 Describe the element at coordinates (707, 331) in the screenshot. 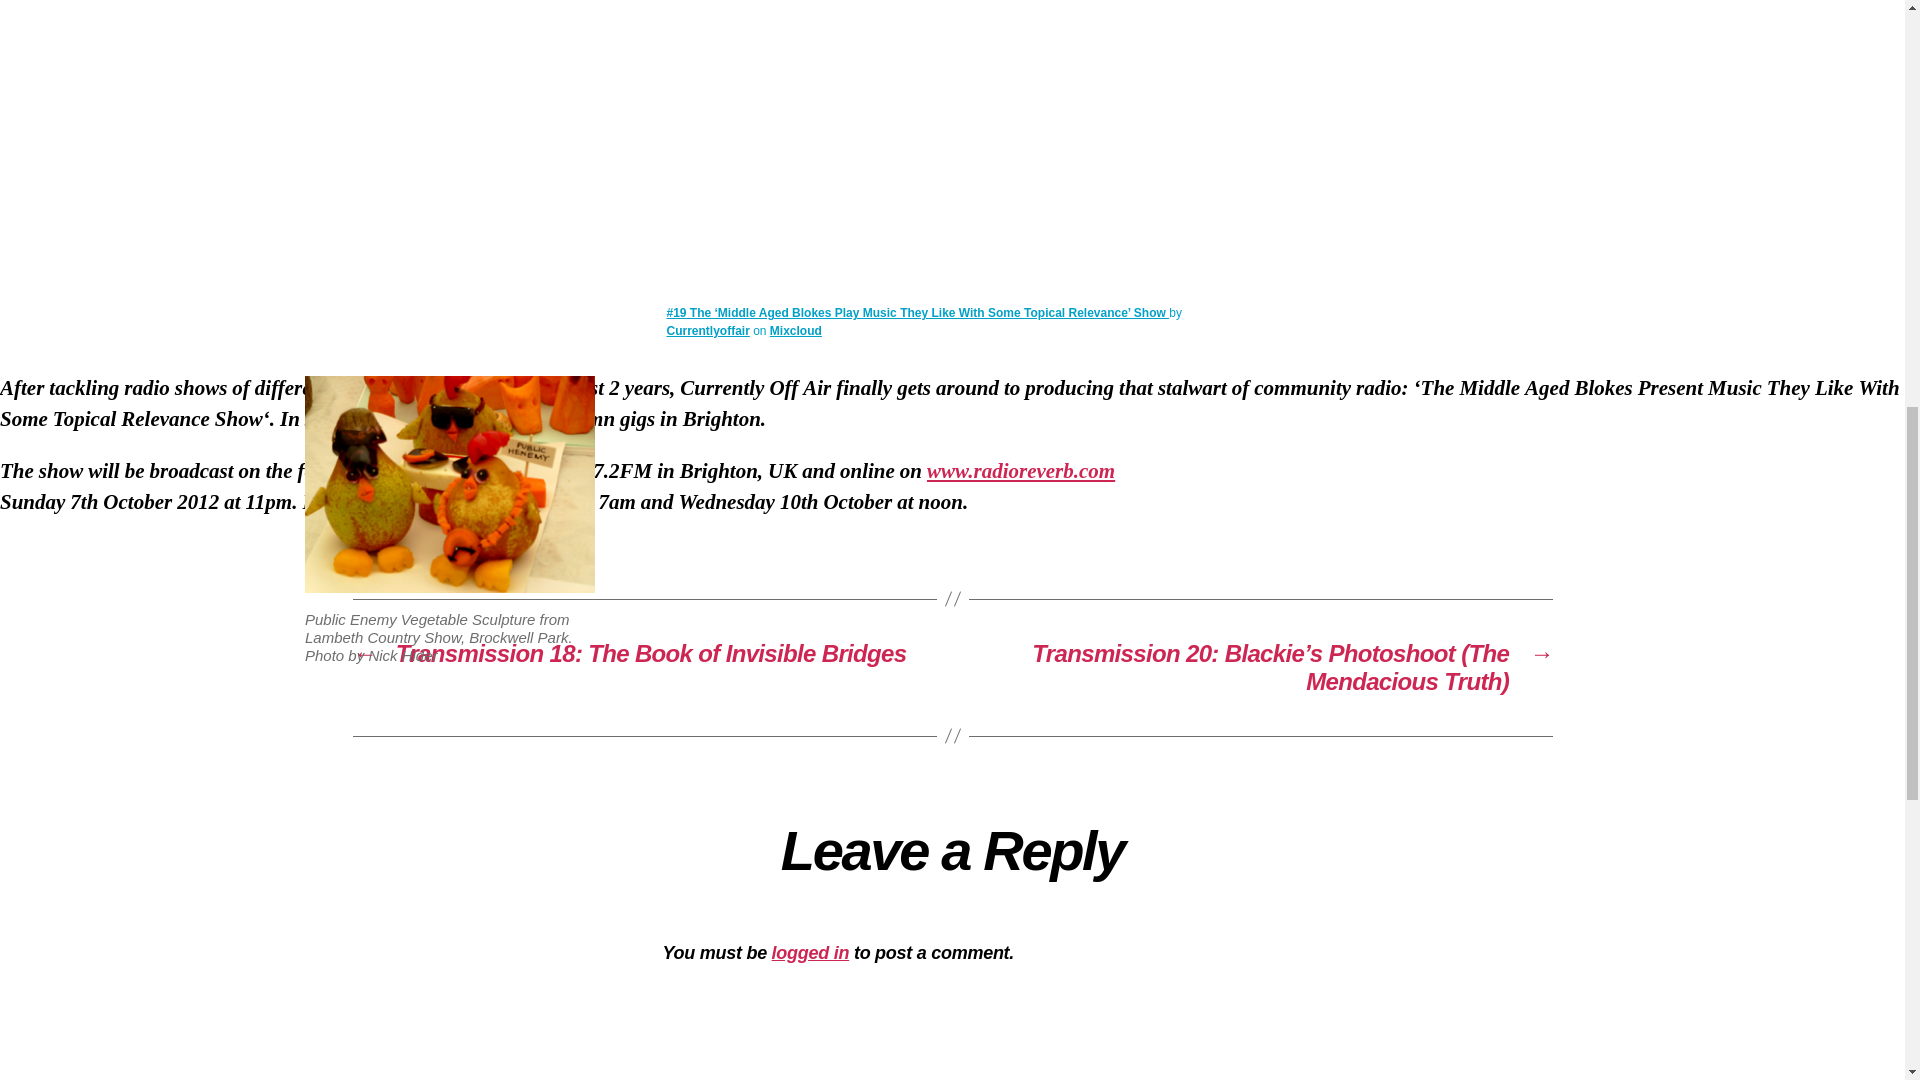

I see `Currentlyoffair` at that location.